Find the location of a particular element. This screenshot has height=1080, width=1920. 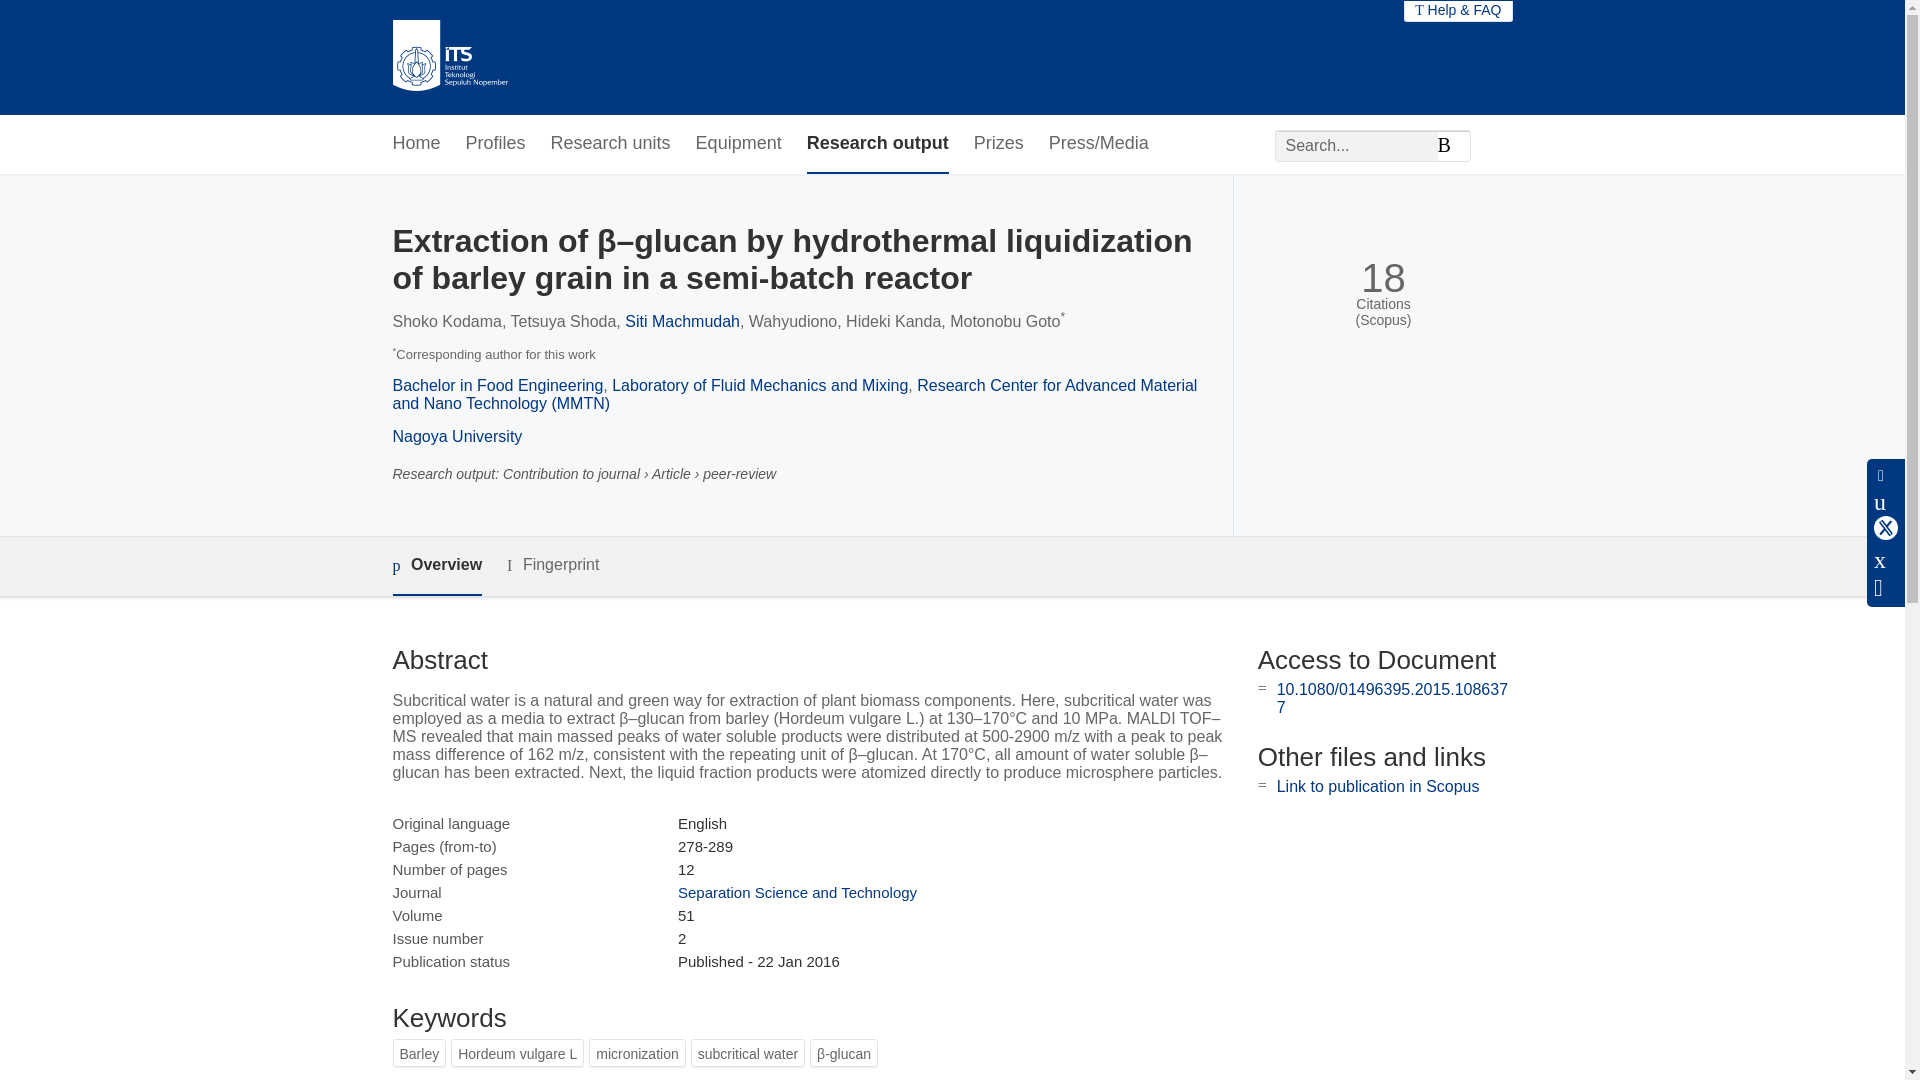

Research units is located at coordinates (610, 144).